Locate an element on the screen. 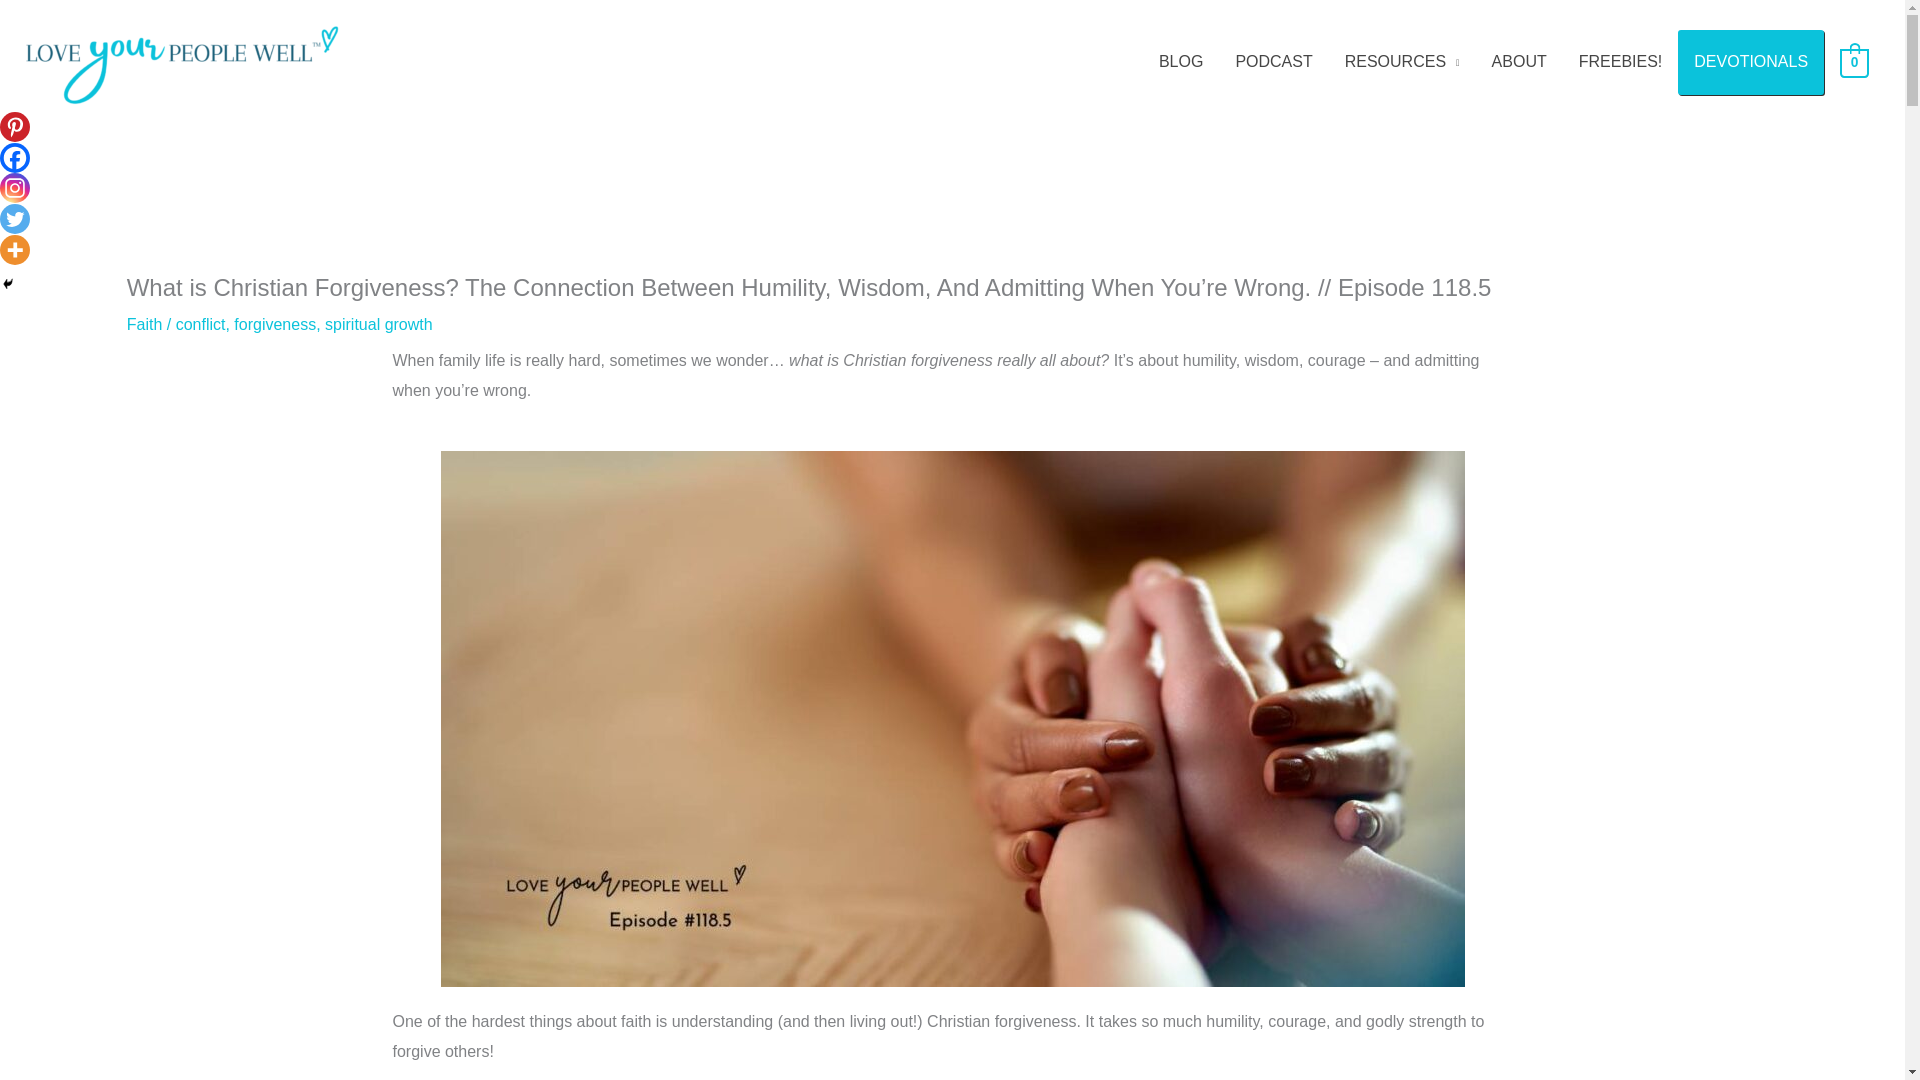  ABOUT is located at coordinates (1519, 62).